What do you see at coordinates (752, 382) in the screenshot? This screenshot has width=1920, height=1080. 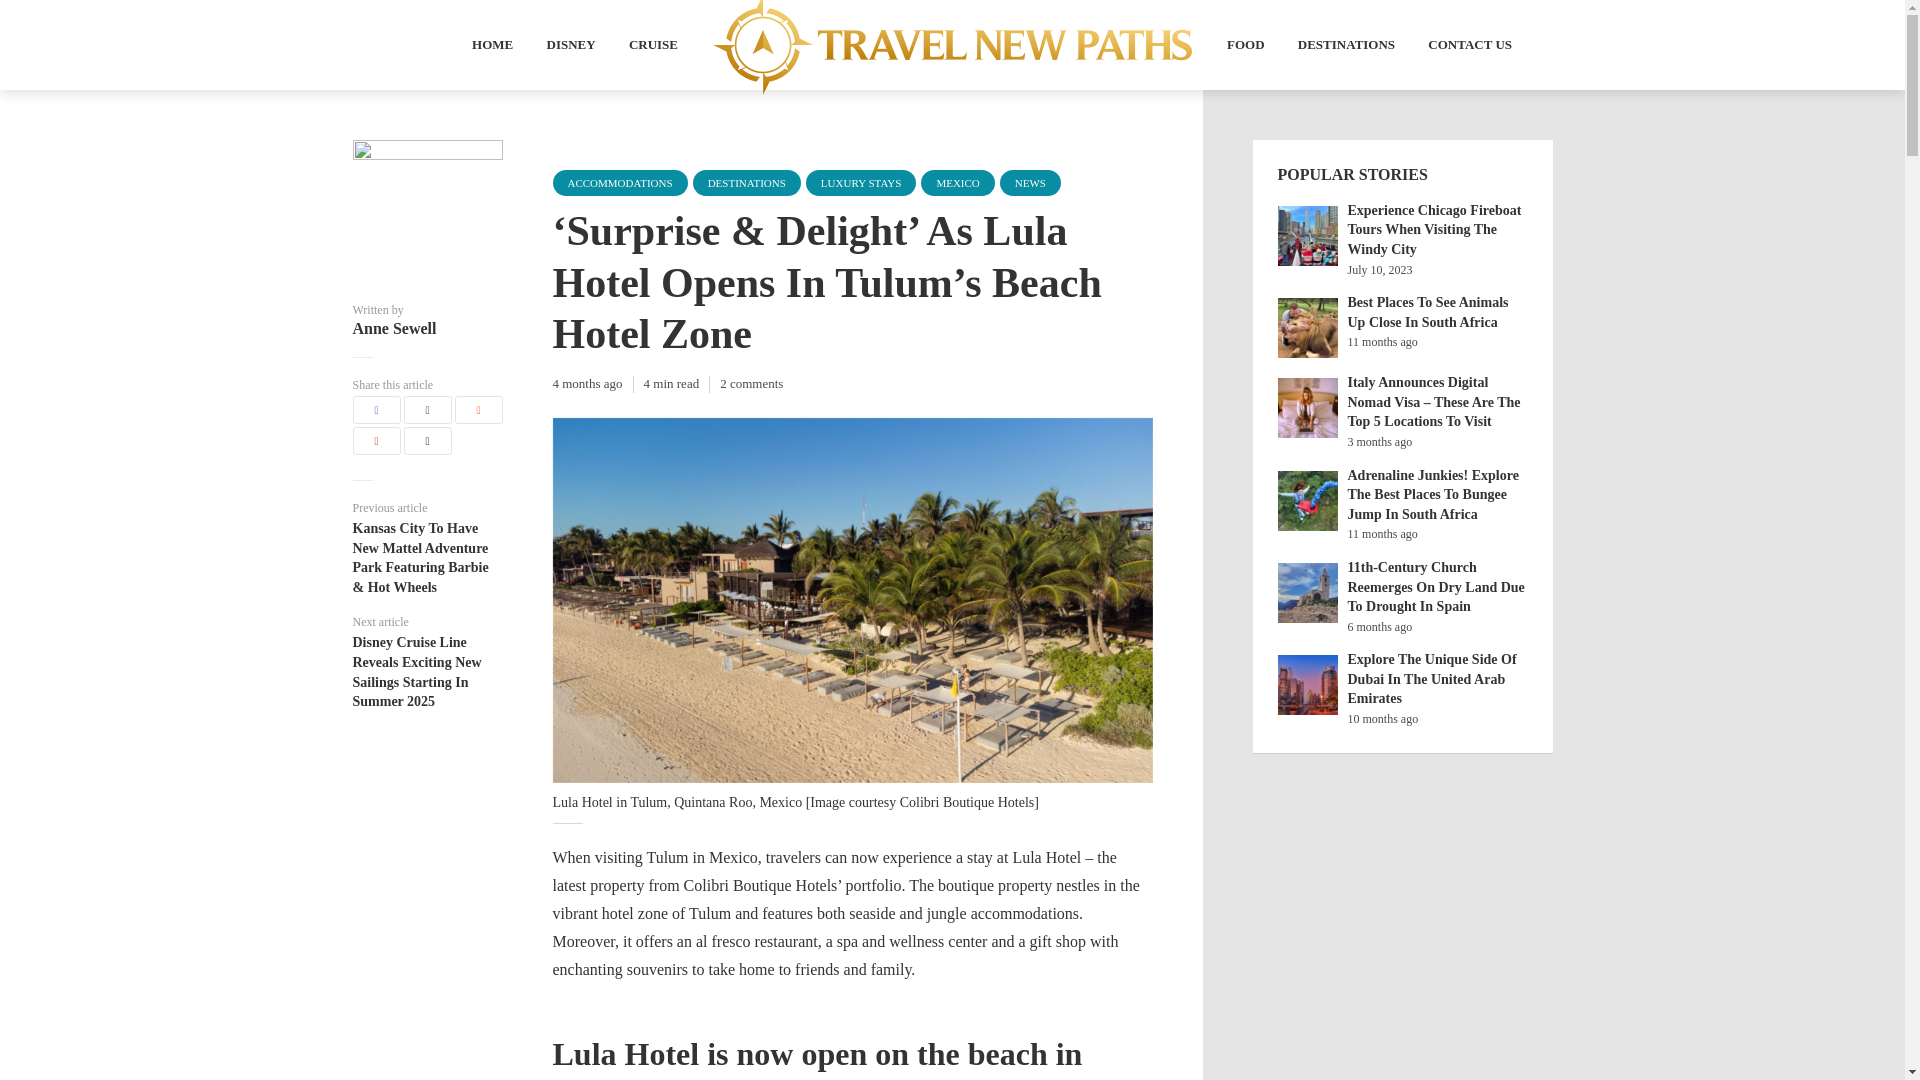 I see `2 comments` at bounding box center [752, 382].